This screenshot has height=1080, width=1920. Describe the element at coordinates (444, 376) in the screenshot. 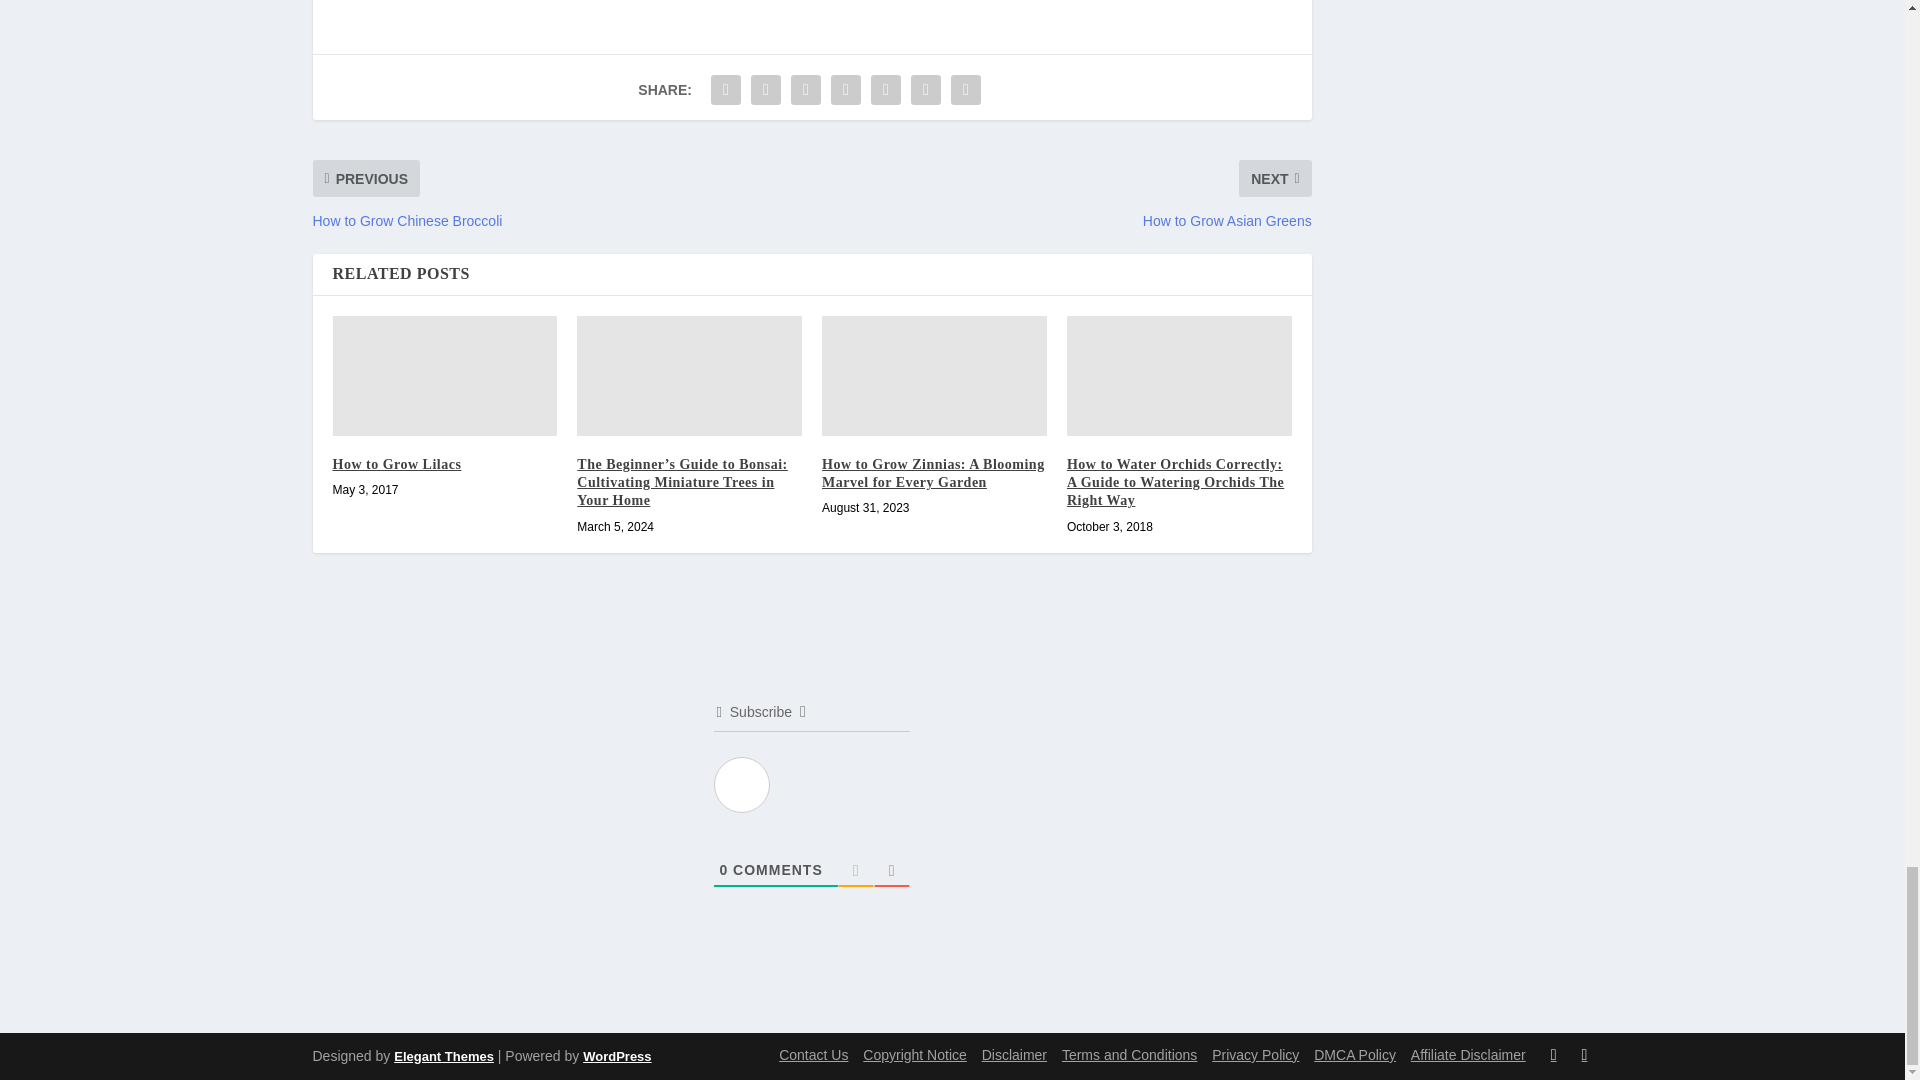

I see `How to Grow Lilacs` at that location.